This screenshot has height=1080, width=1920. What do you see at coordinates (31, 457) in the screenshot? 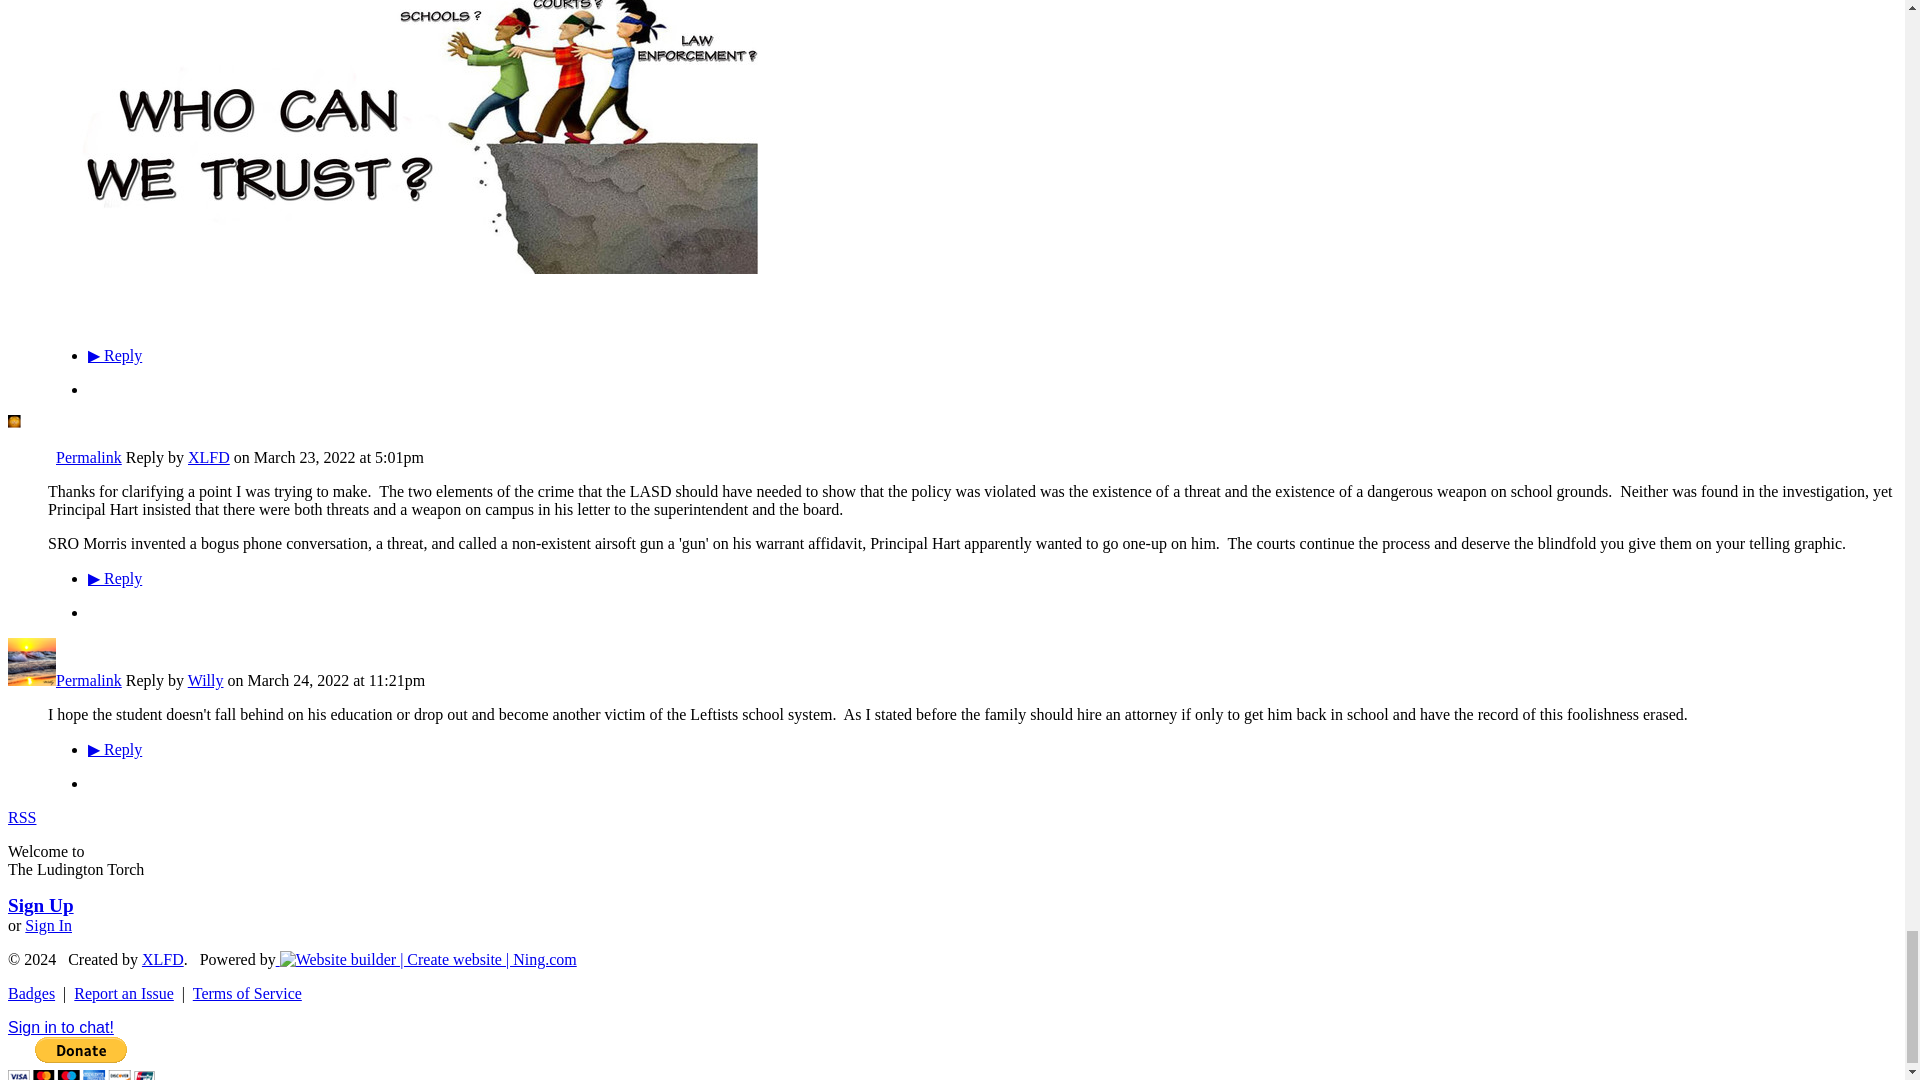
I see `XLFD` at bounding box center [31, 457].